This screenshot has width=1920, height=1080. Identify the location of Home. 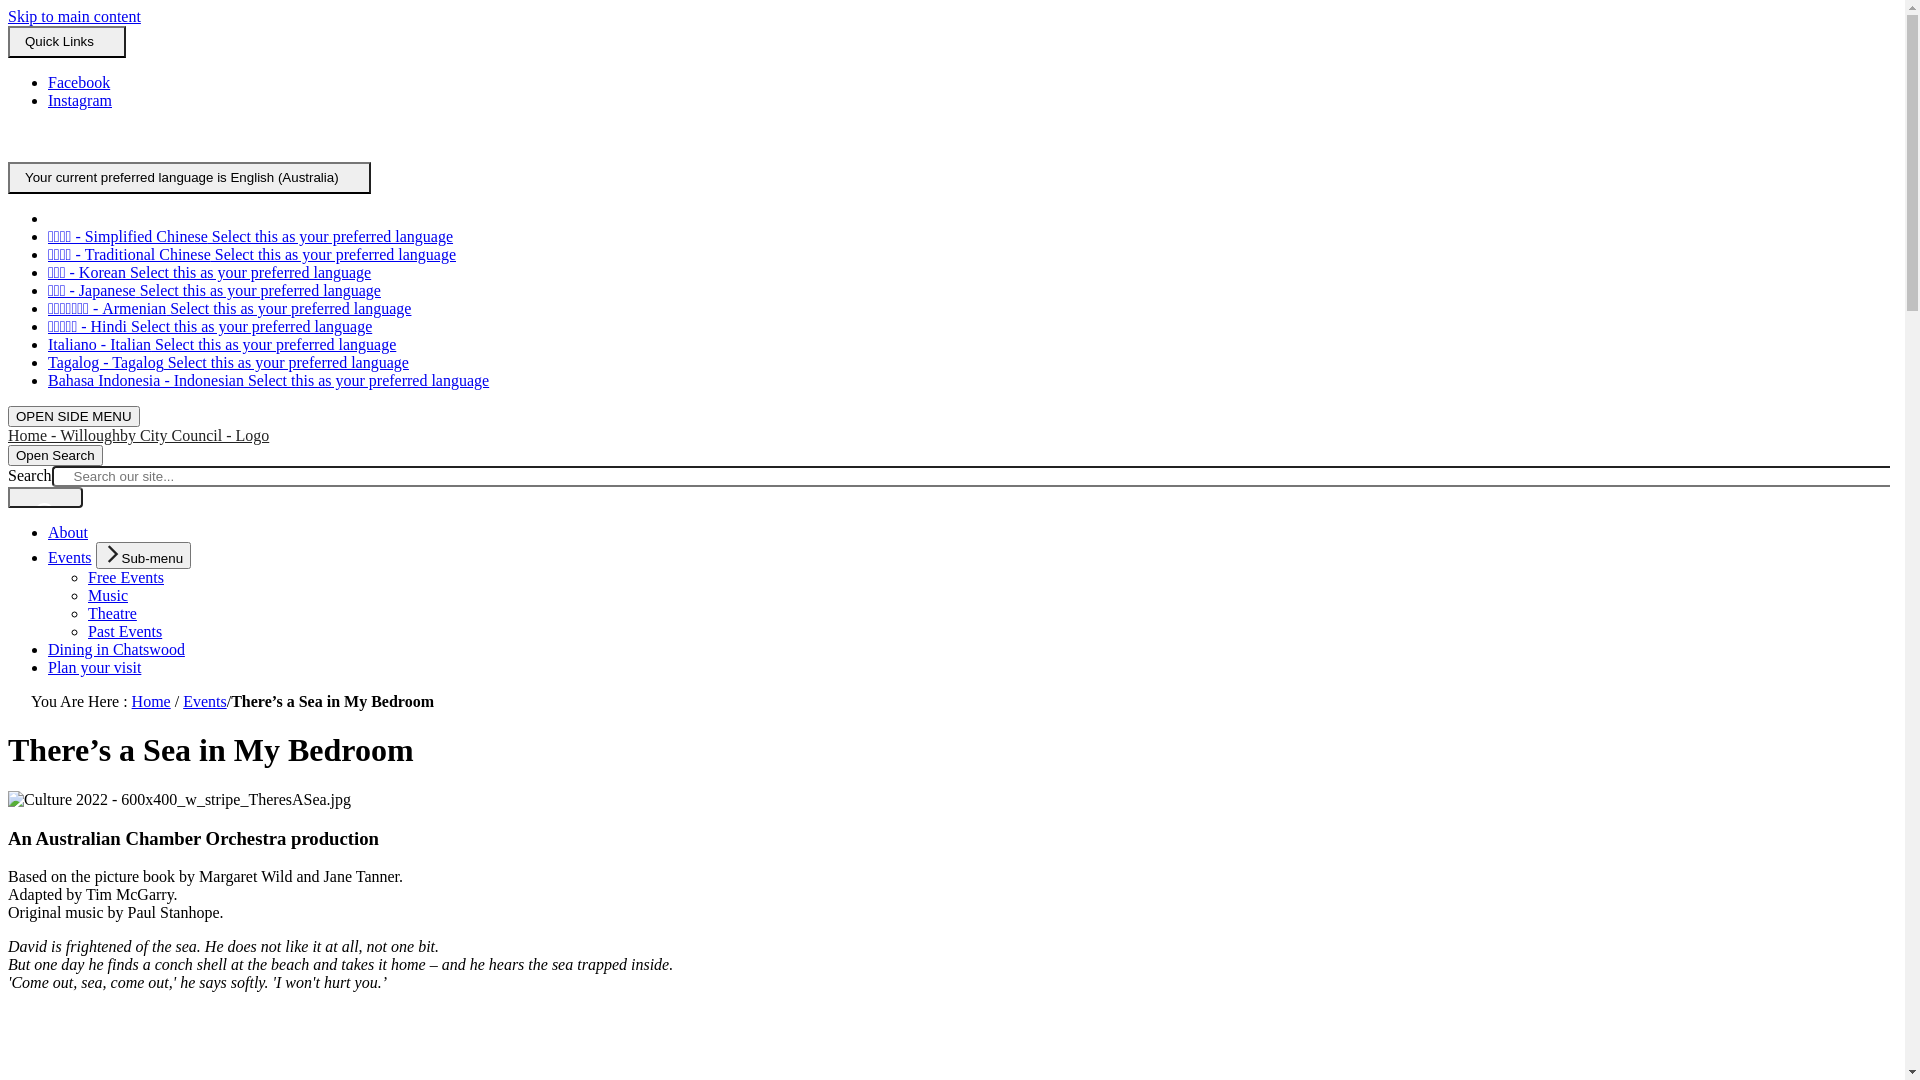
(152, 702).